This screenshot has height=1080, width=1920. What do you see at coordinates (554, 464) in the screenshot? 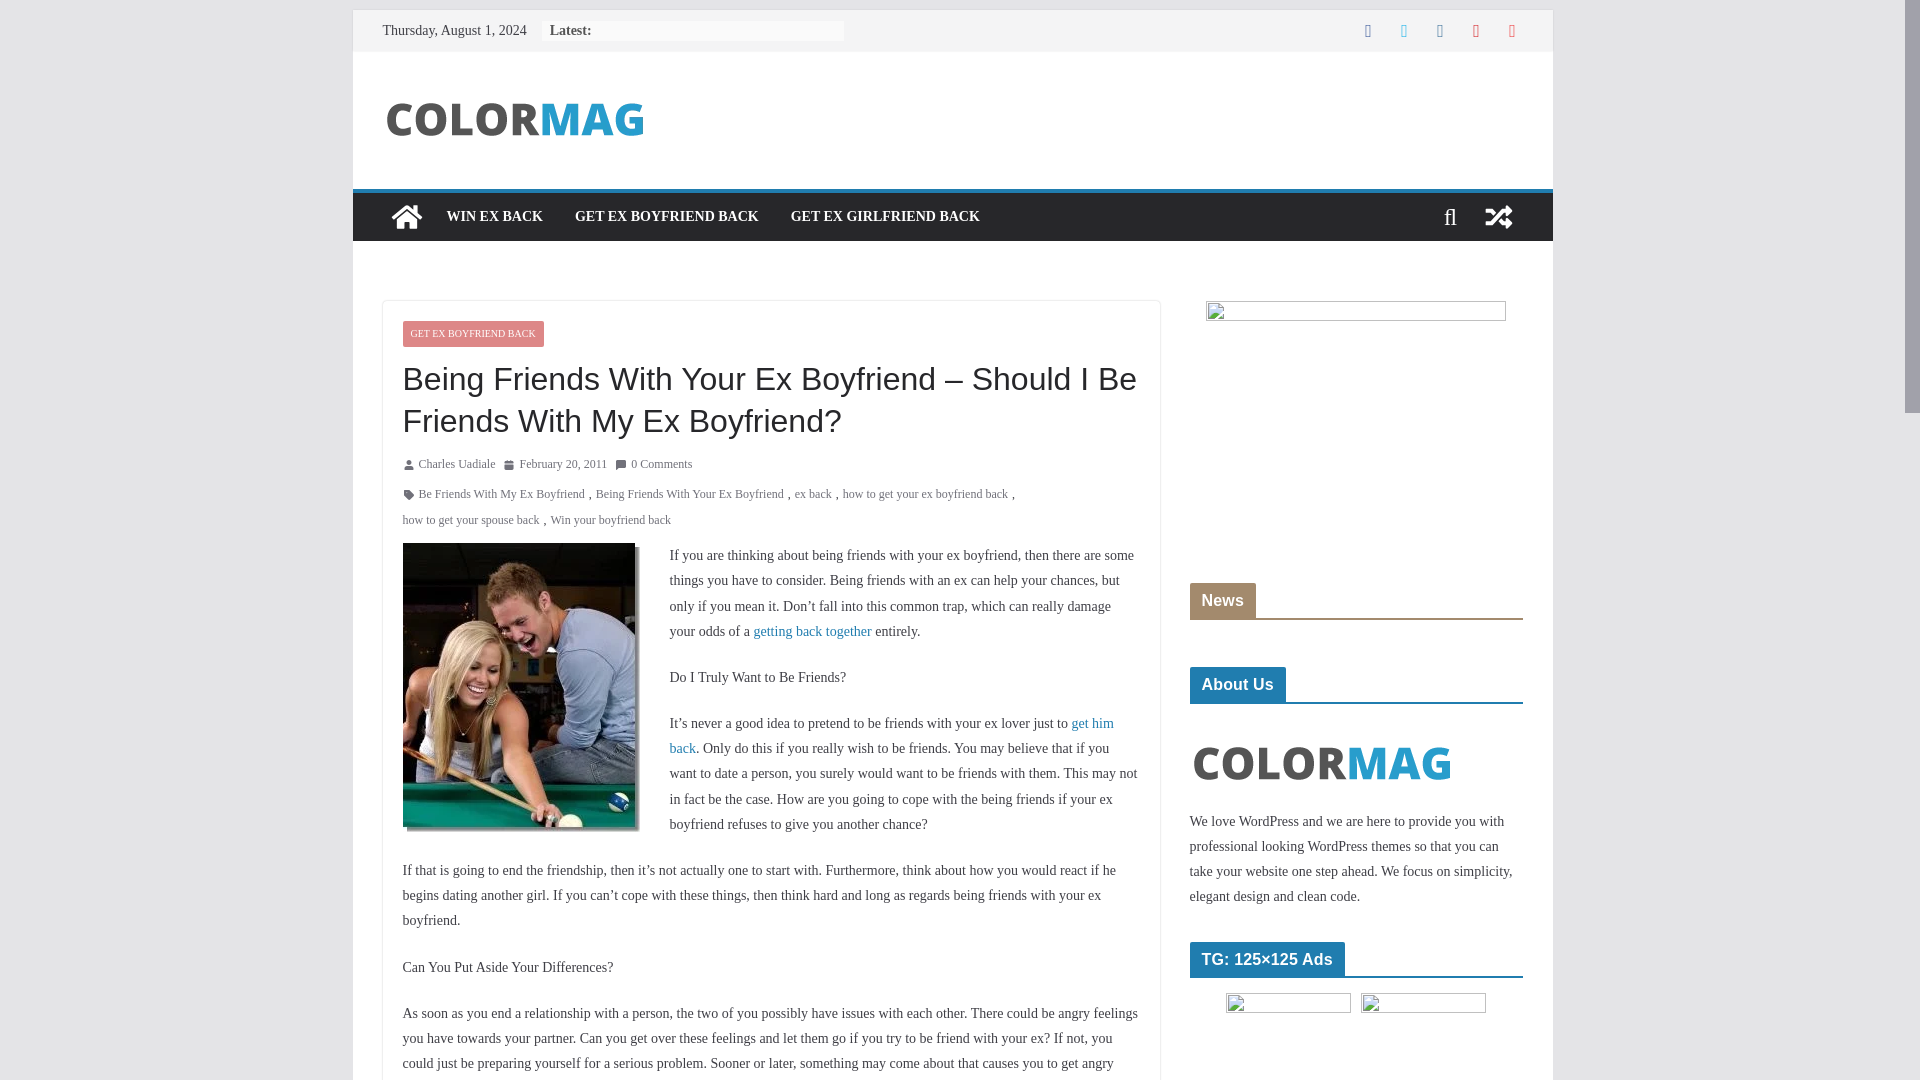
I see `9:59 pm` at bounding box center [554, 464].